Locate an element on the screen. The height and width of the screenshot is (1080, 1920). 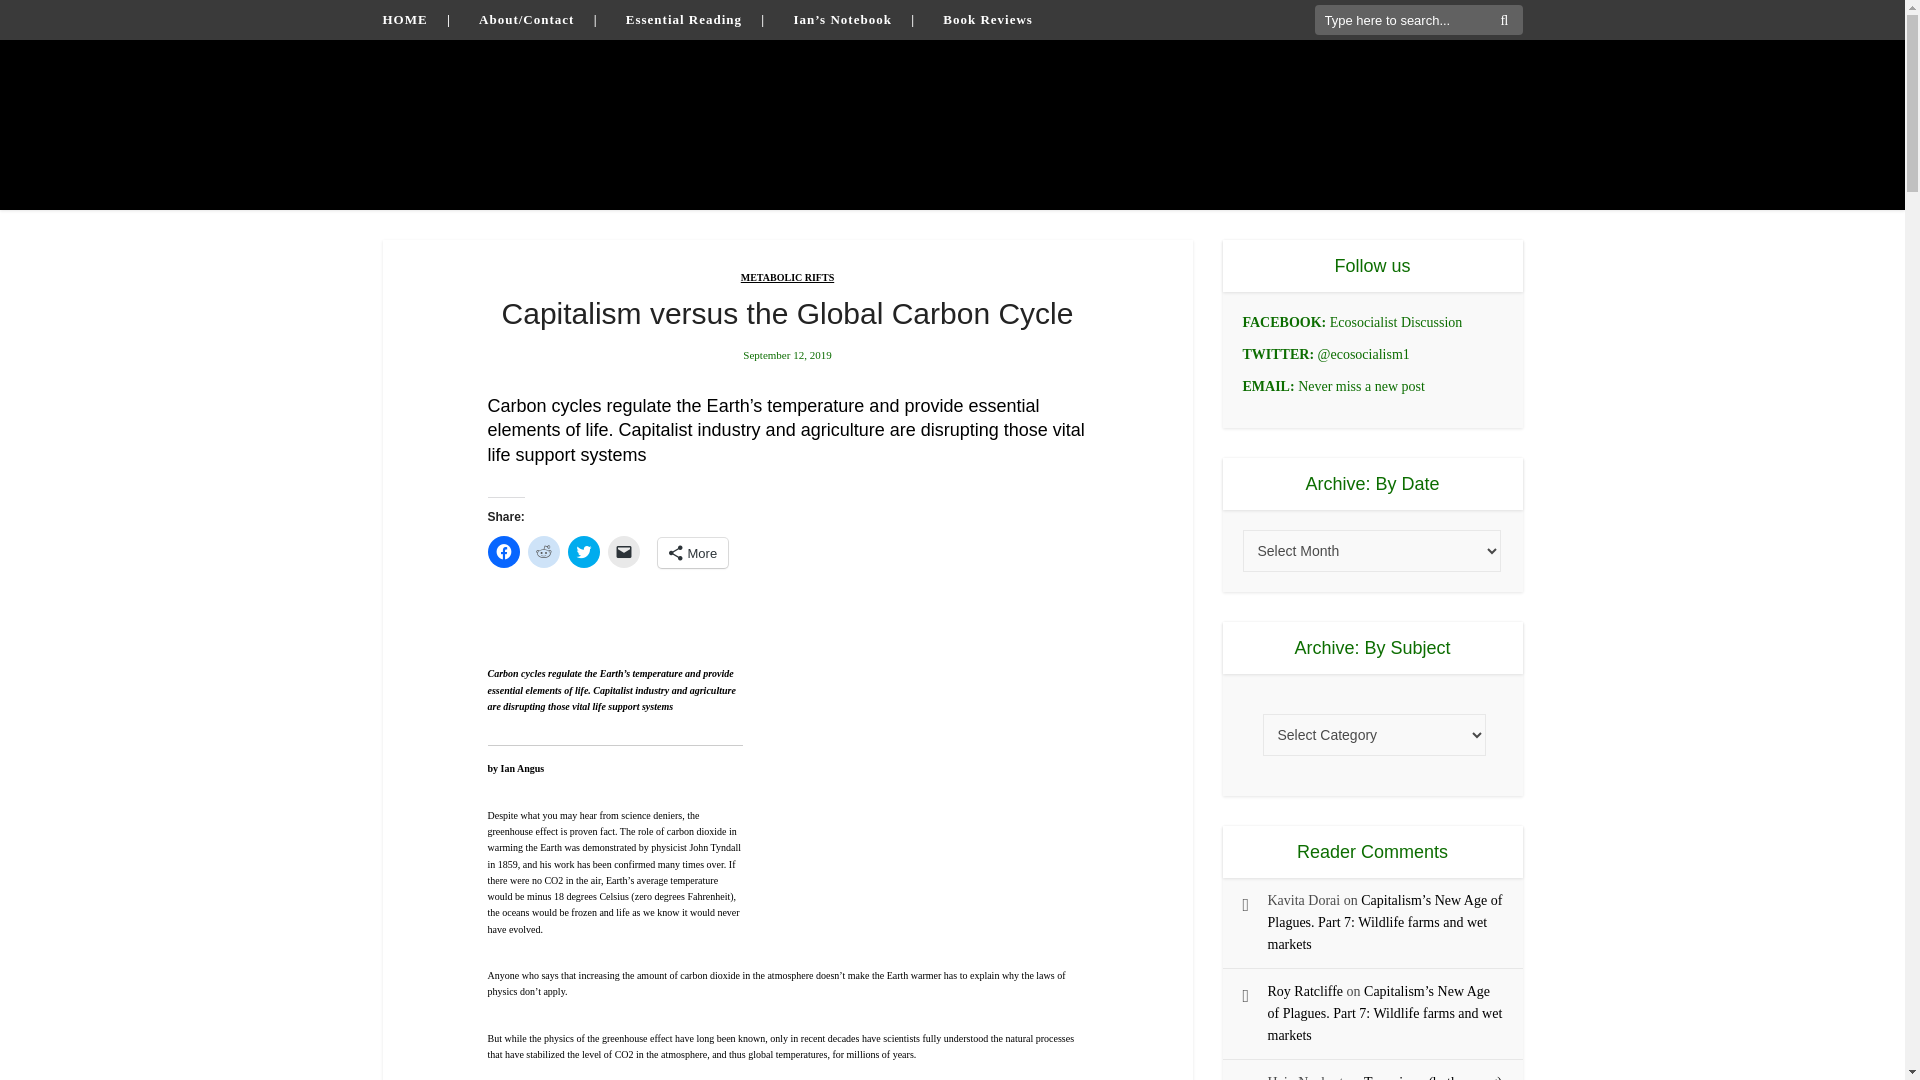
Click to share on Reddit is located at coordinates (544, 552).